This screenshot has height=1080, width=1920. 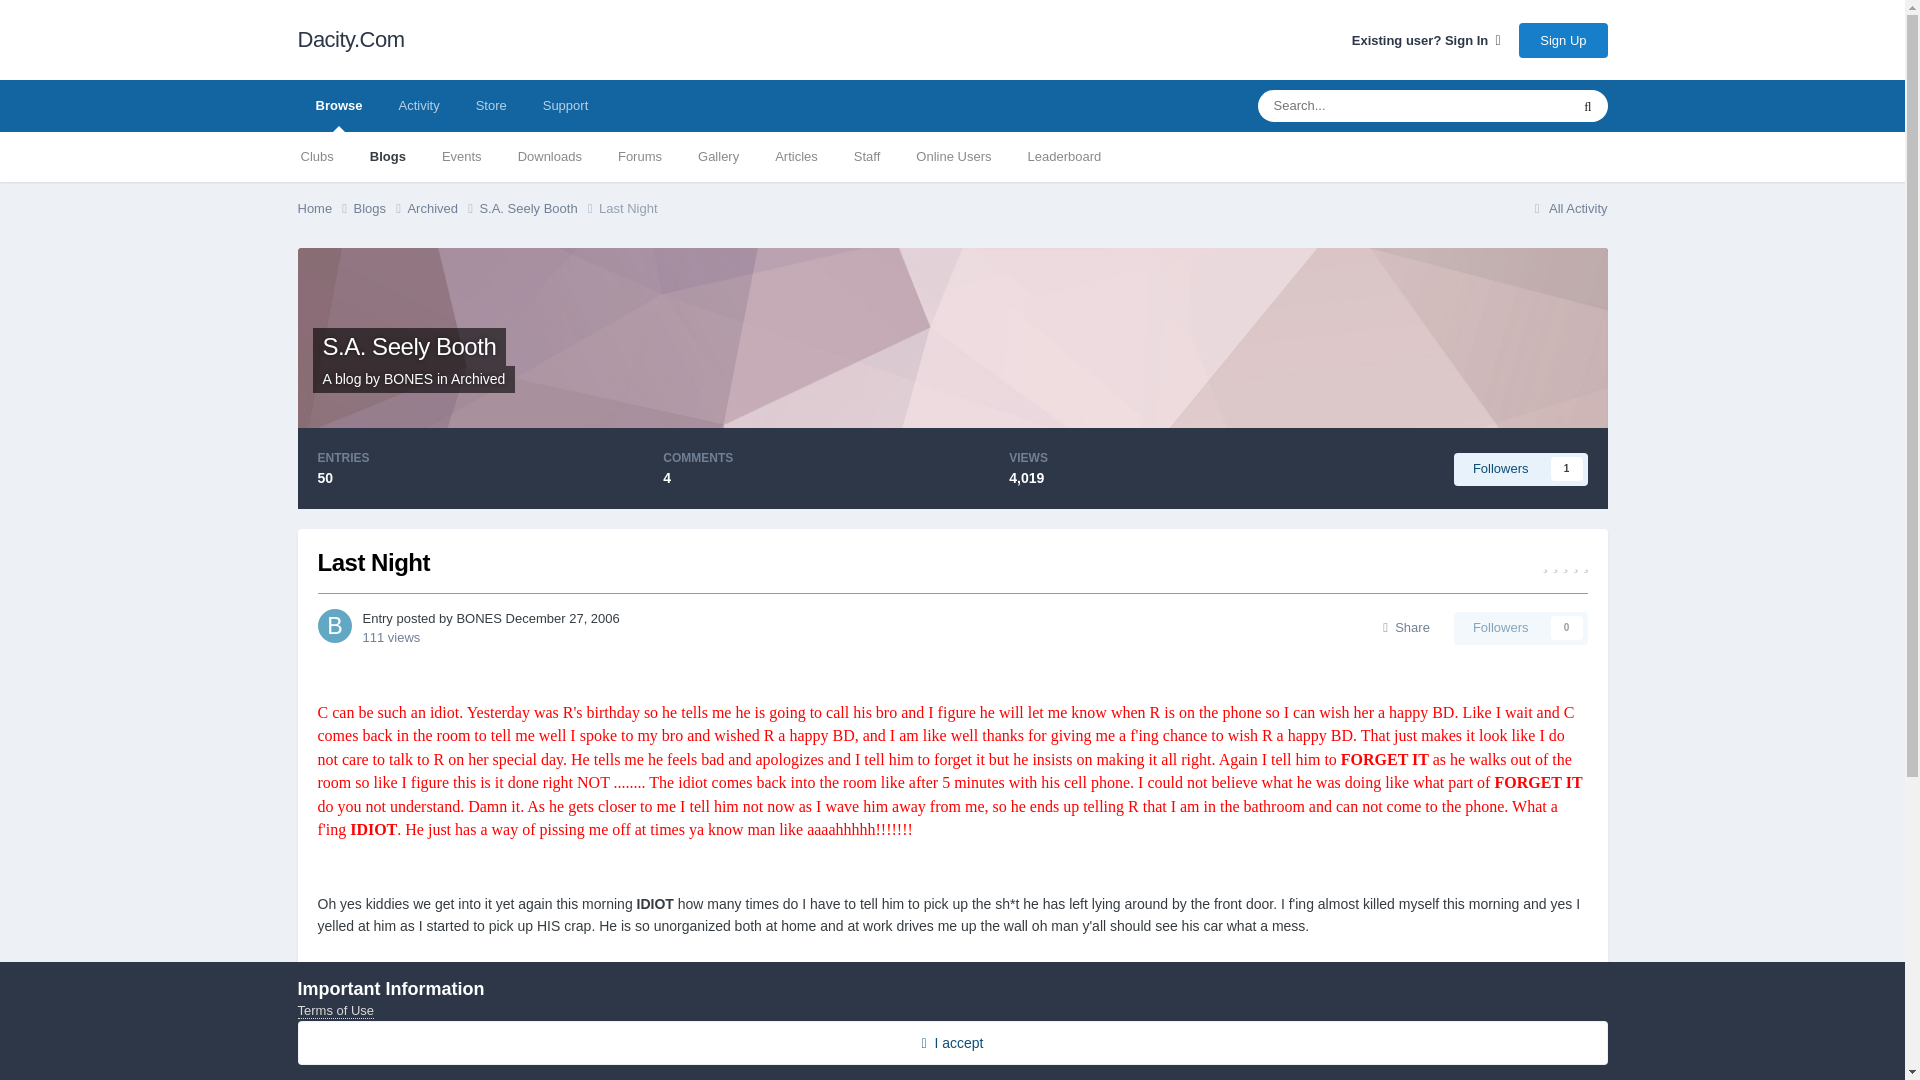 What do you see at coordinates (369, 1001) in the screenshot?
I see `Report Entry` at bounding box center [369, 1001].